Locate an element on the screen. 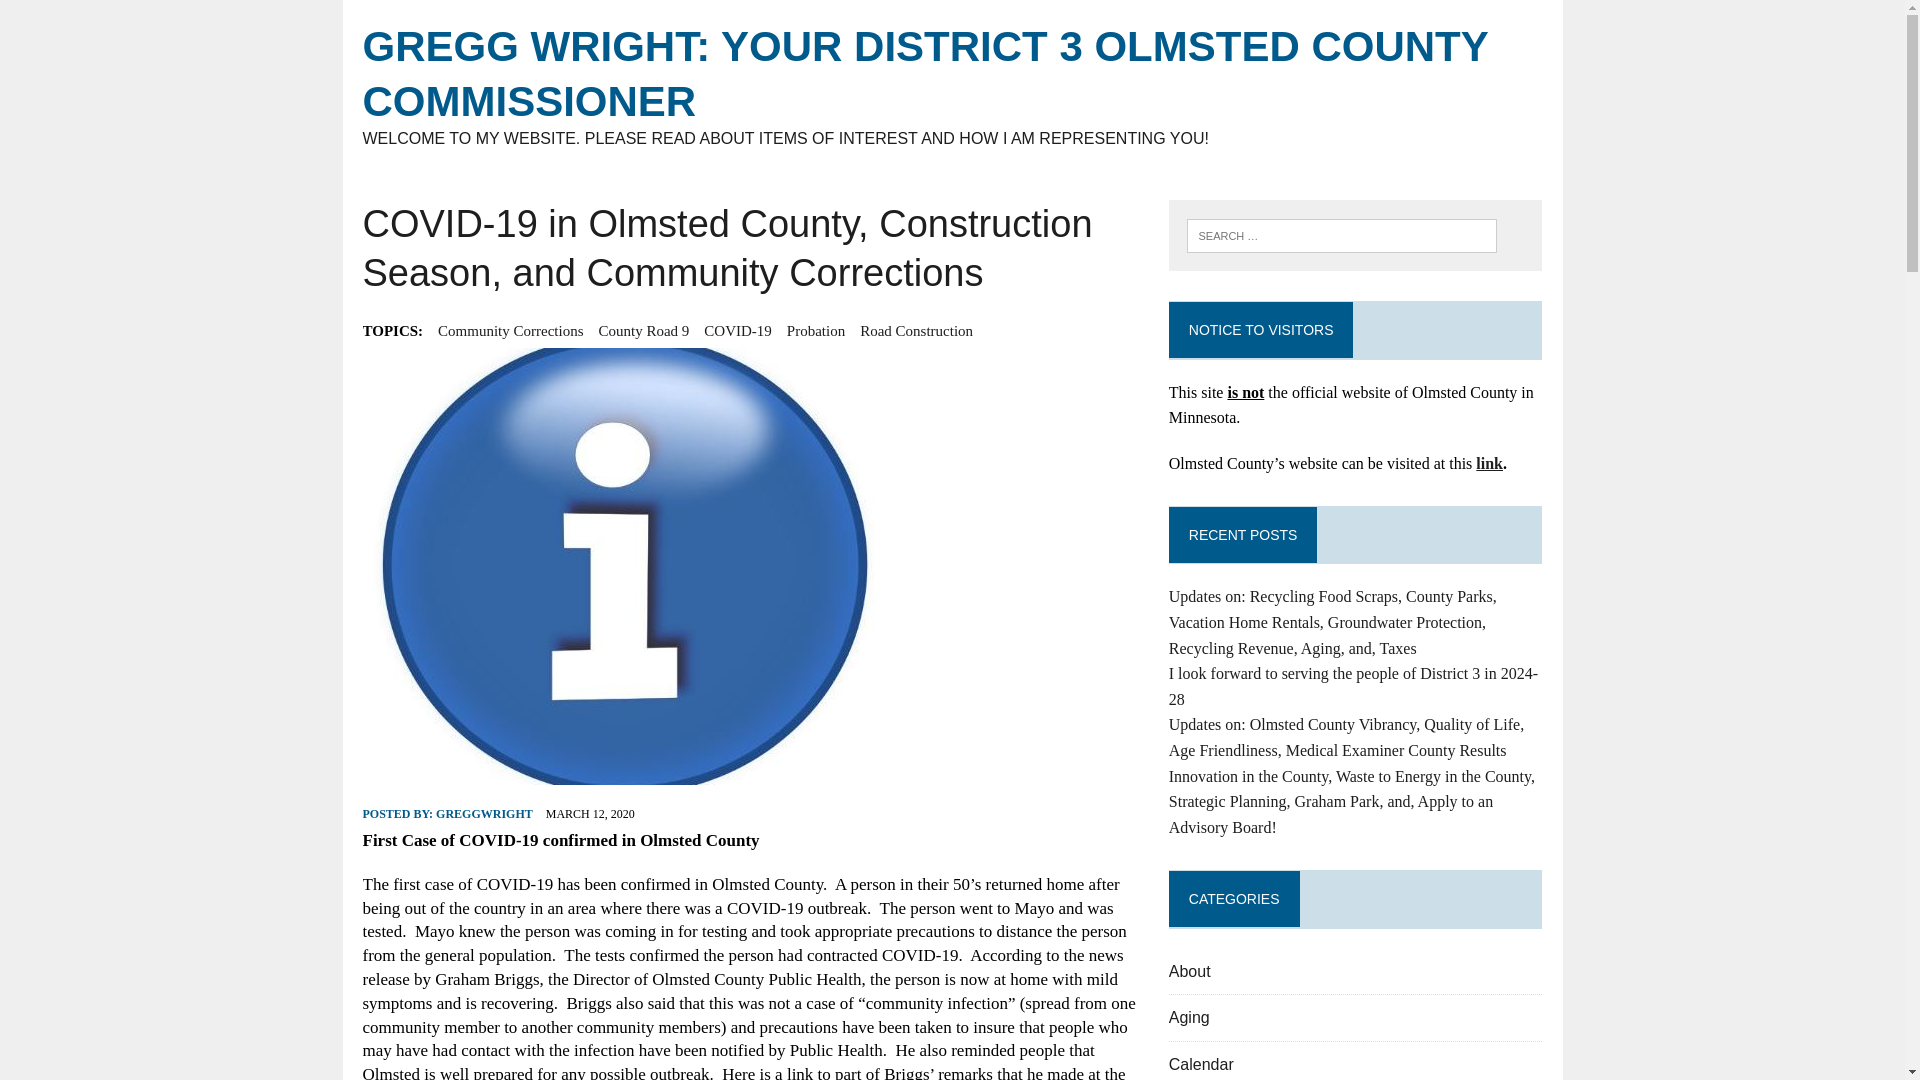 The height and width of the screenshot is (1080, 1920). link is located at coordinates (1490, 462).